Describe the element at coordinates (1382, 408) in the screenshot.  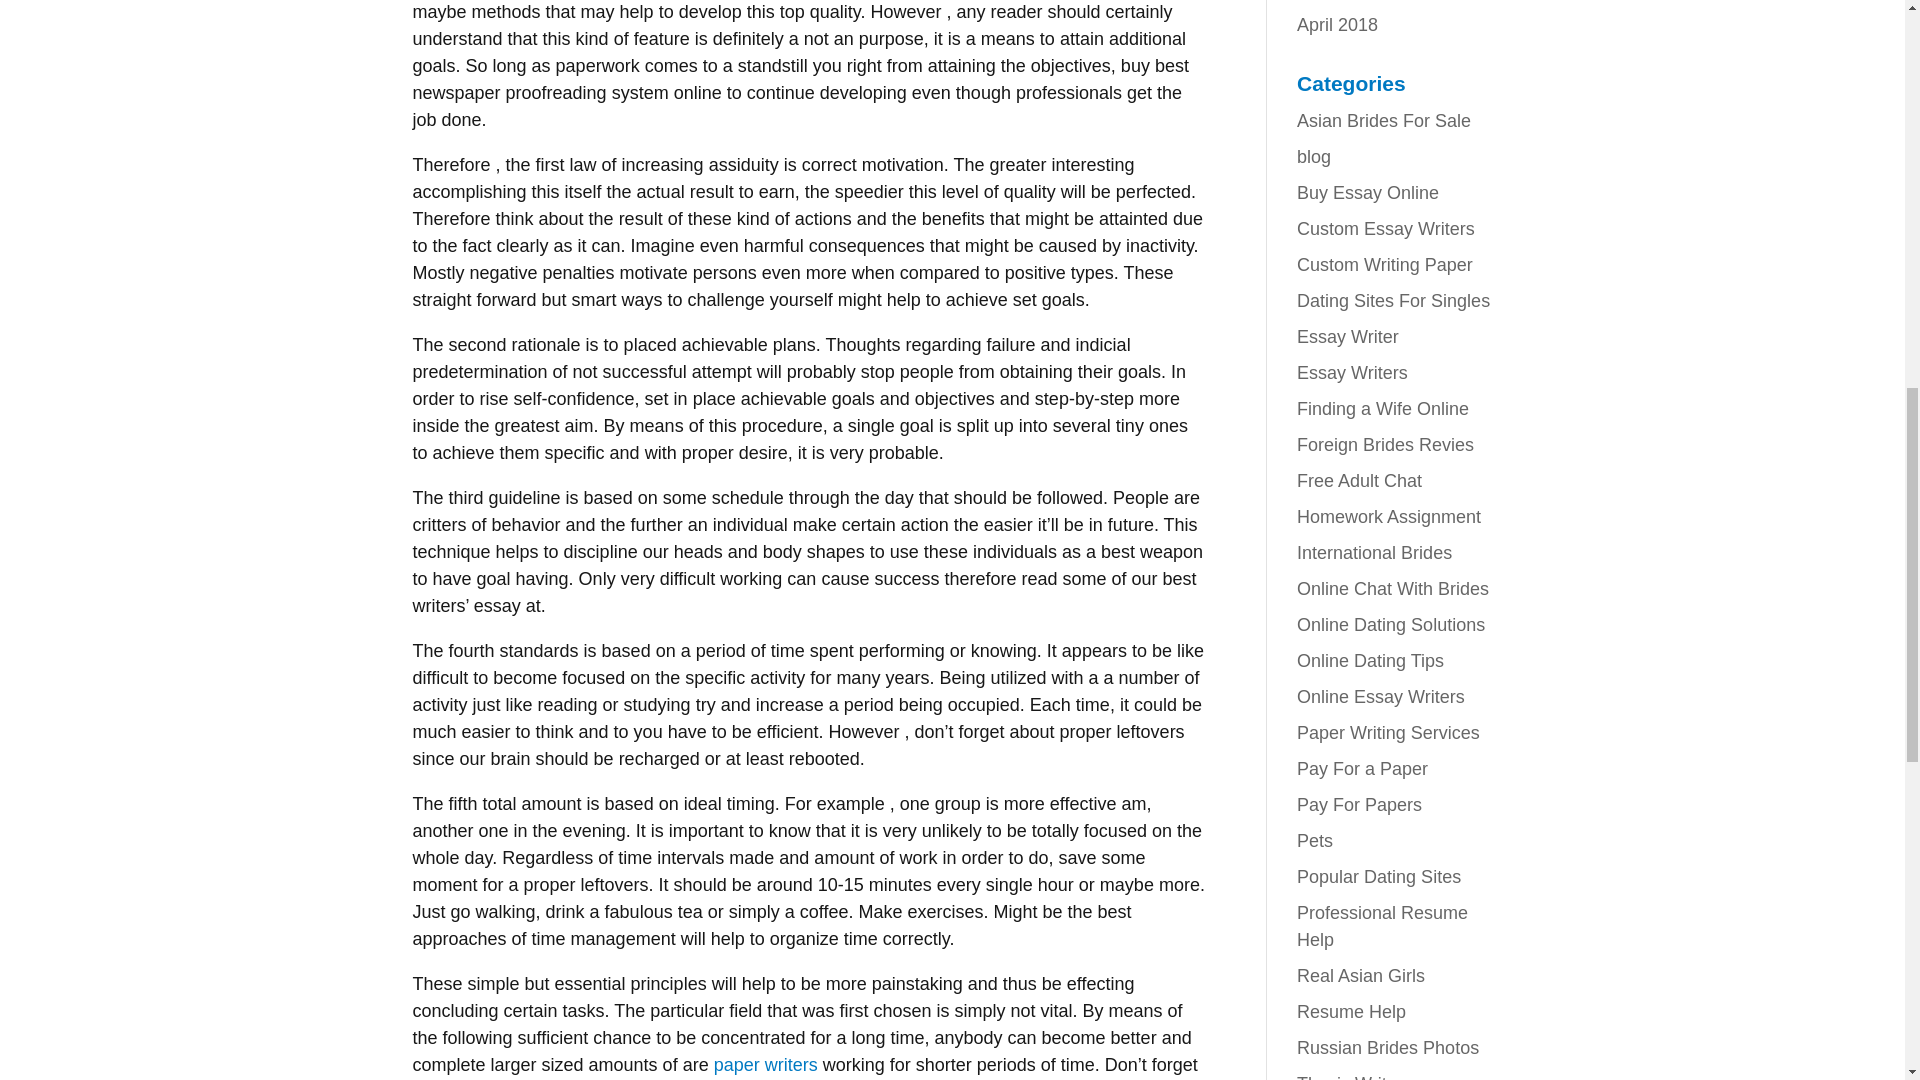
I see `Finding a Wife Online` at that location.